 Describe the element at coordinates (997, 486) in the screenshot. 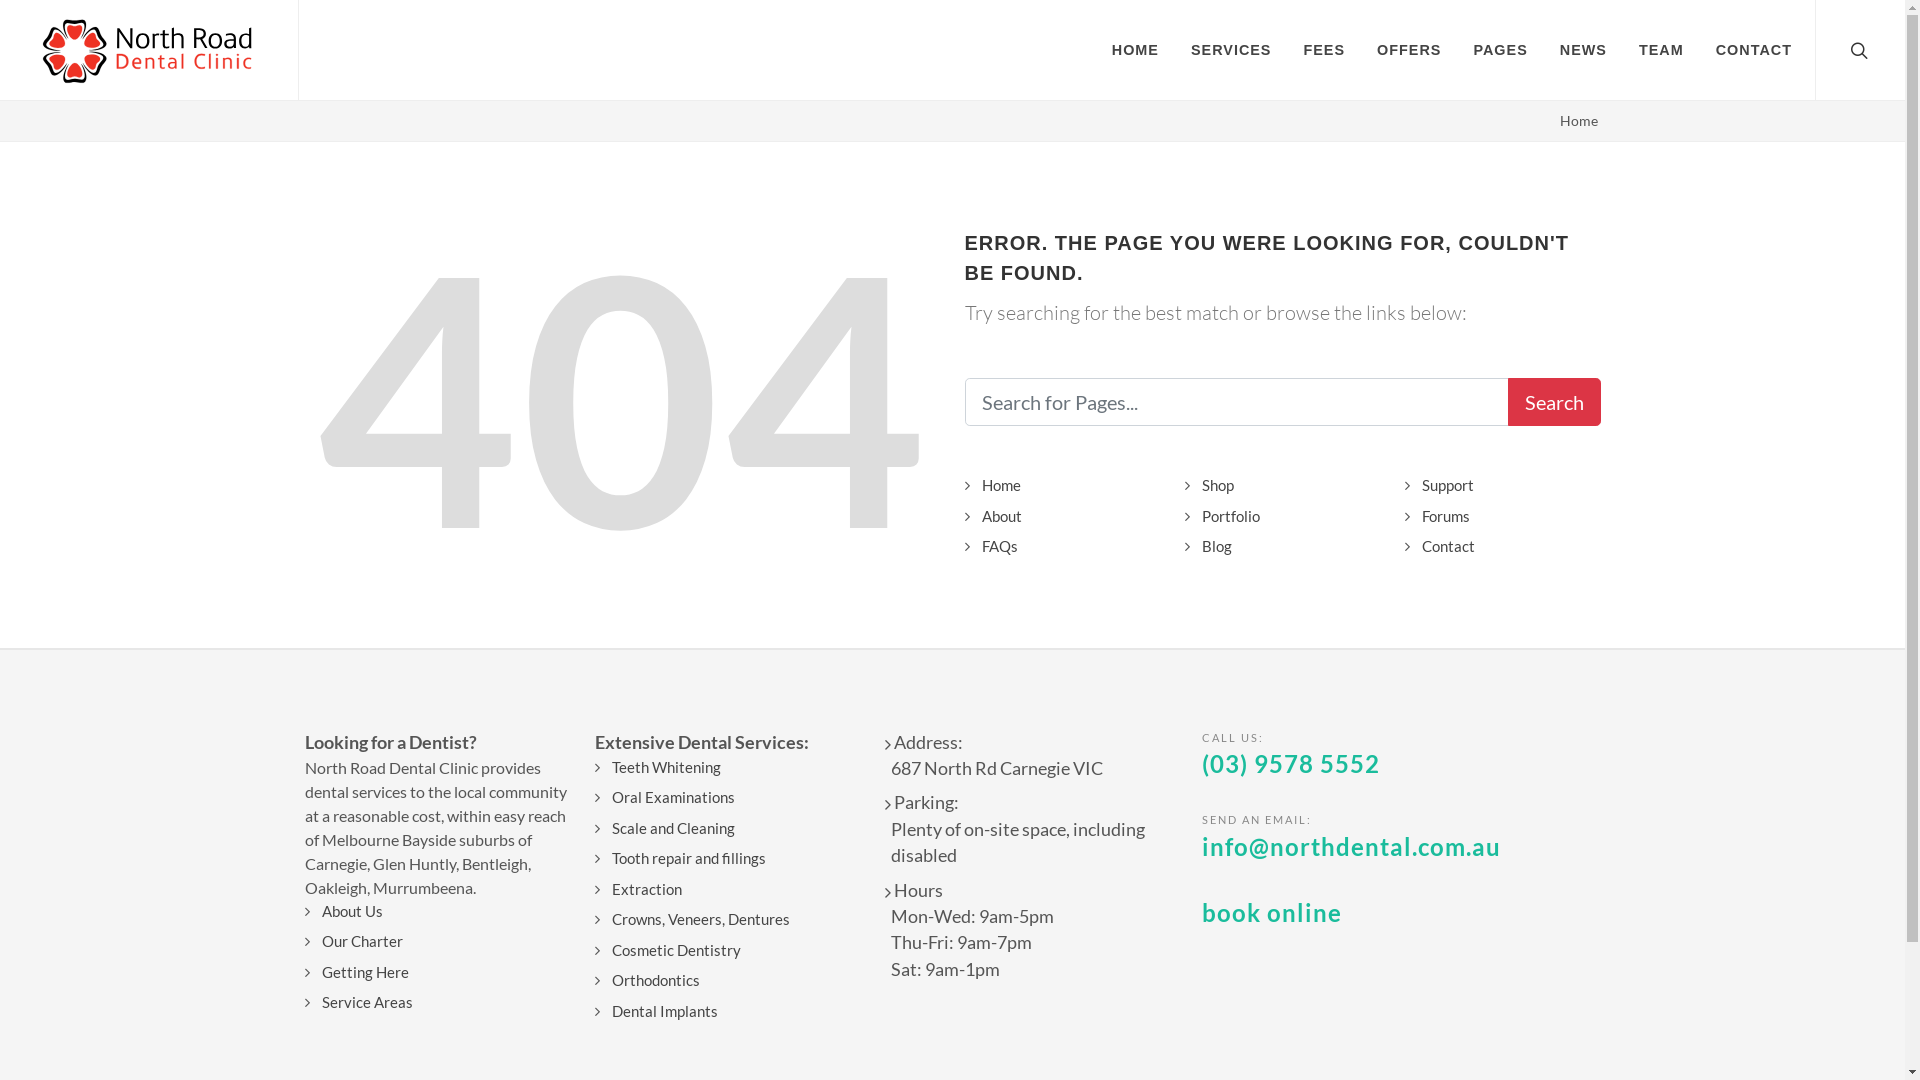

I see `Home` at that location.